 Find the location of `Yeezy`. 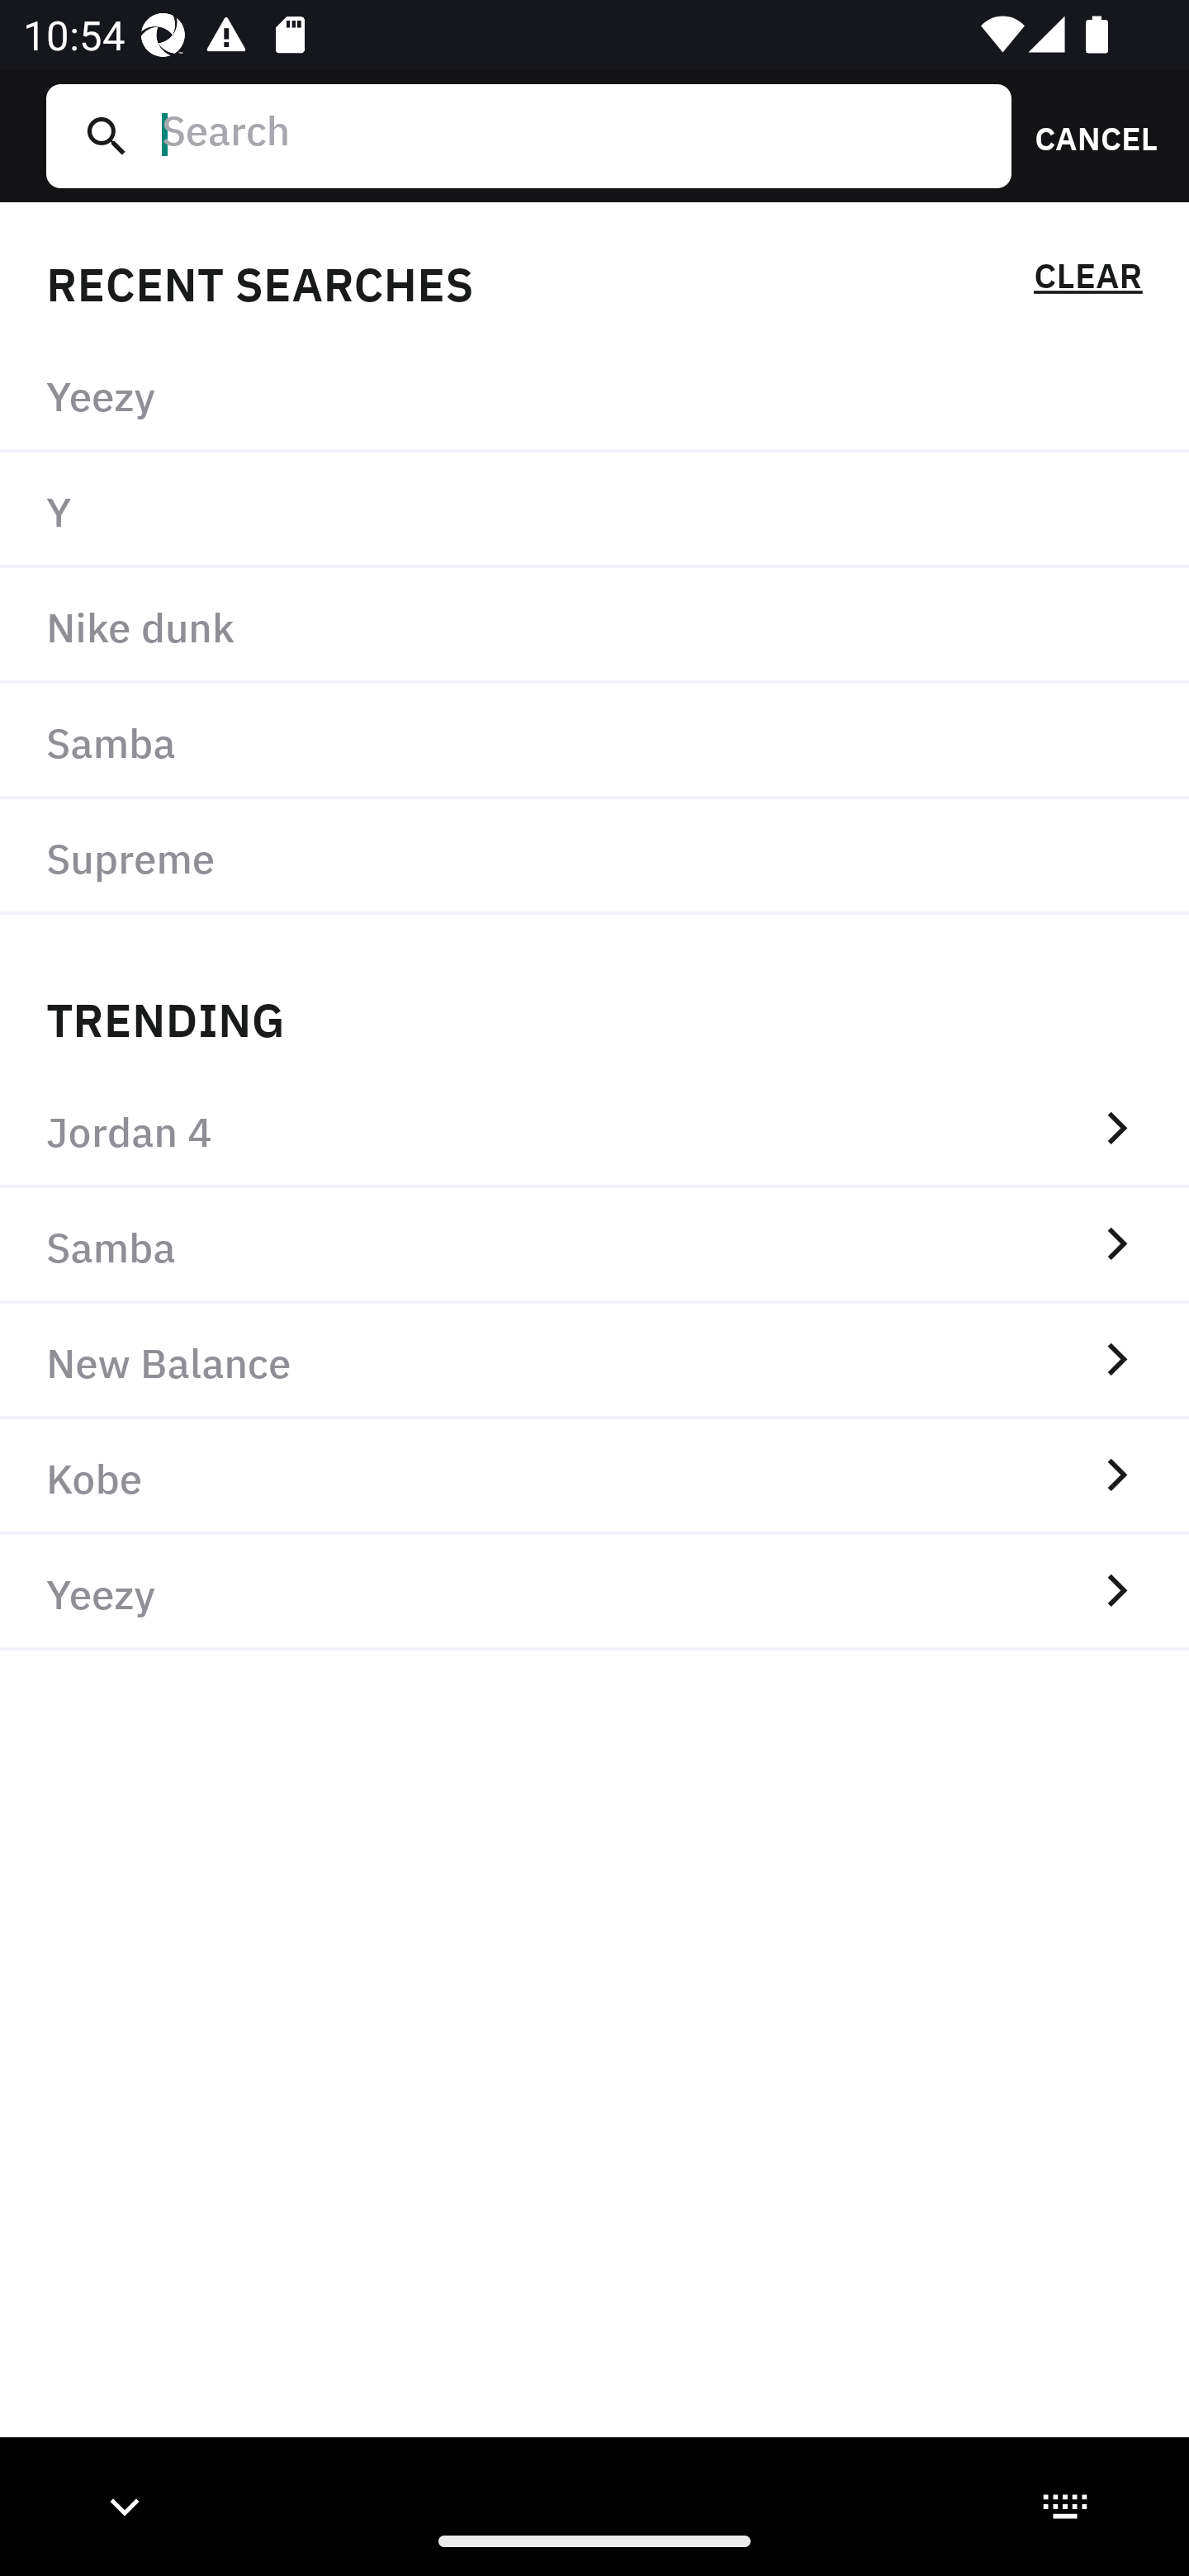

Yeezy is located at coordinates (594, 395).